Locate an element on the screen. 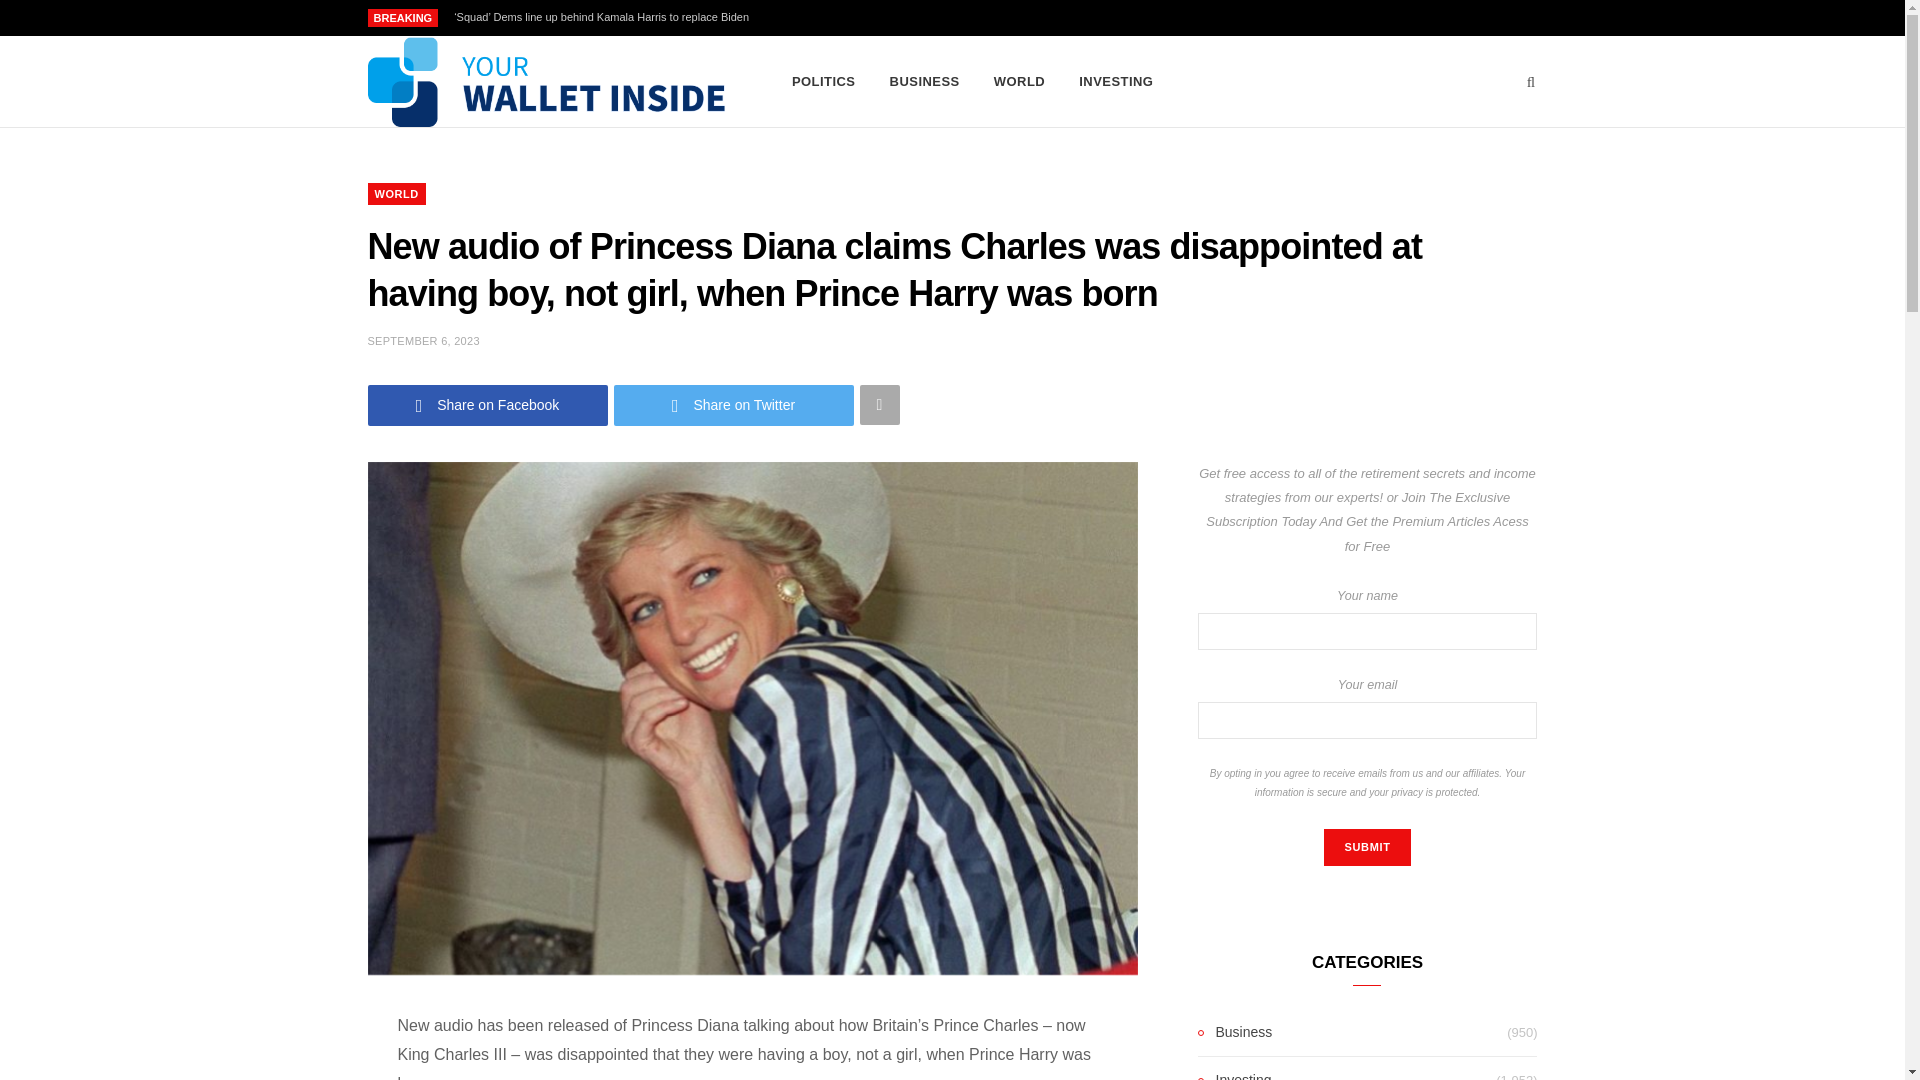 This screenshot has width=1920, height=1080. Share on Facebook is located at coordinates (488, 404).